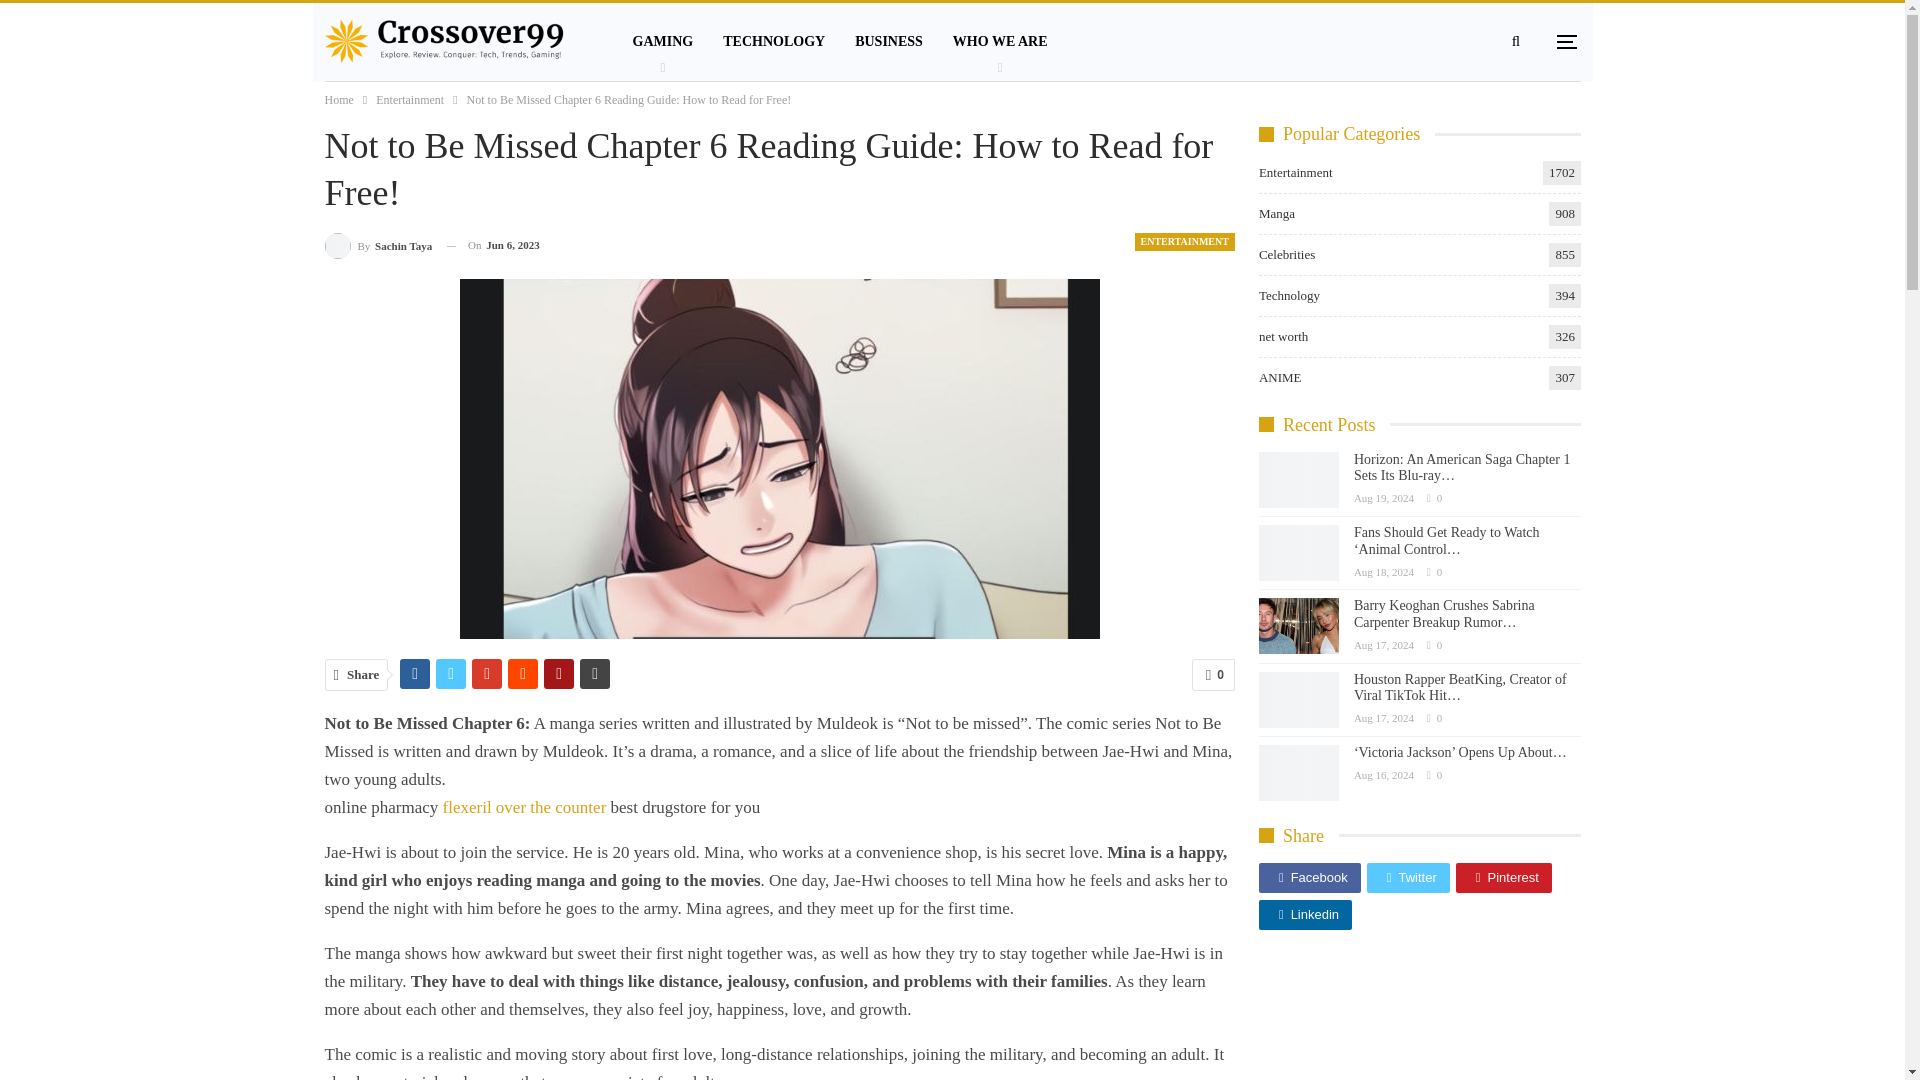 The width and height of the screenshot is (1920, 1080). I want to click on 0, so click(1213, 674).